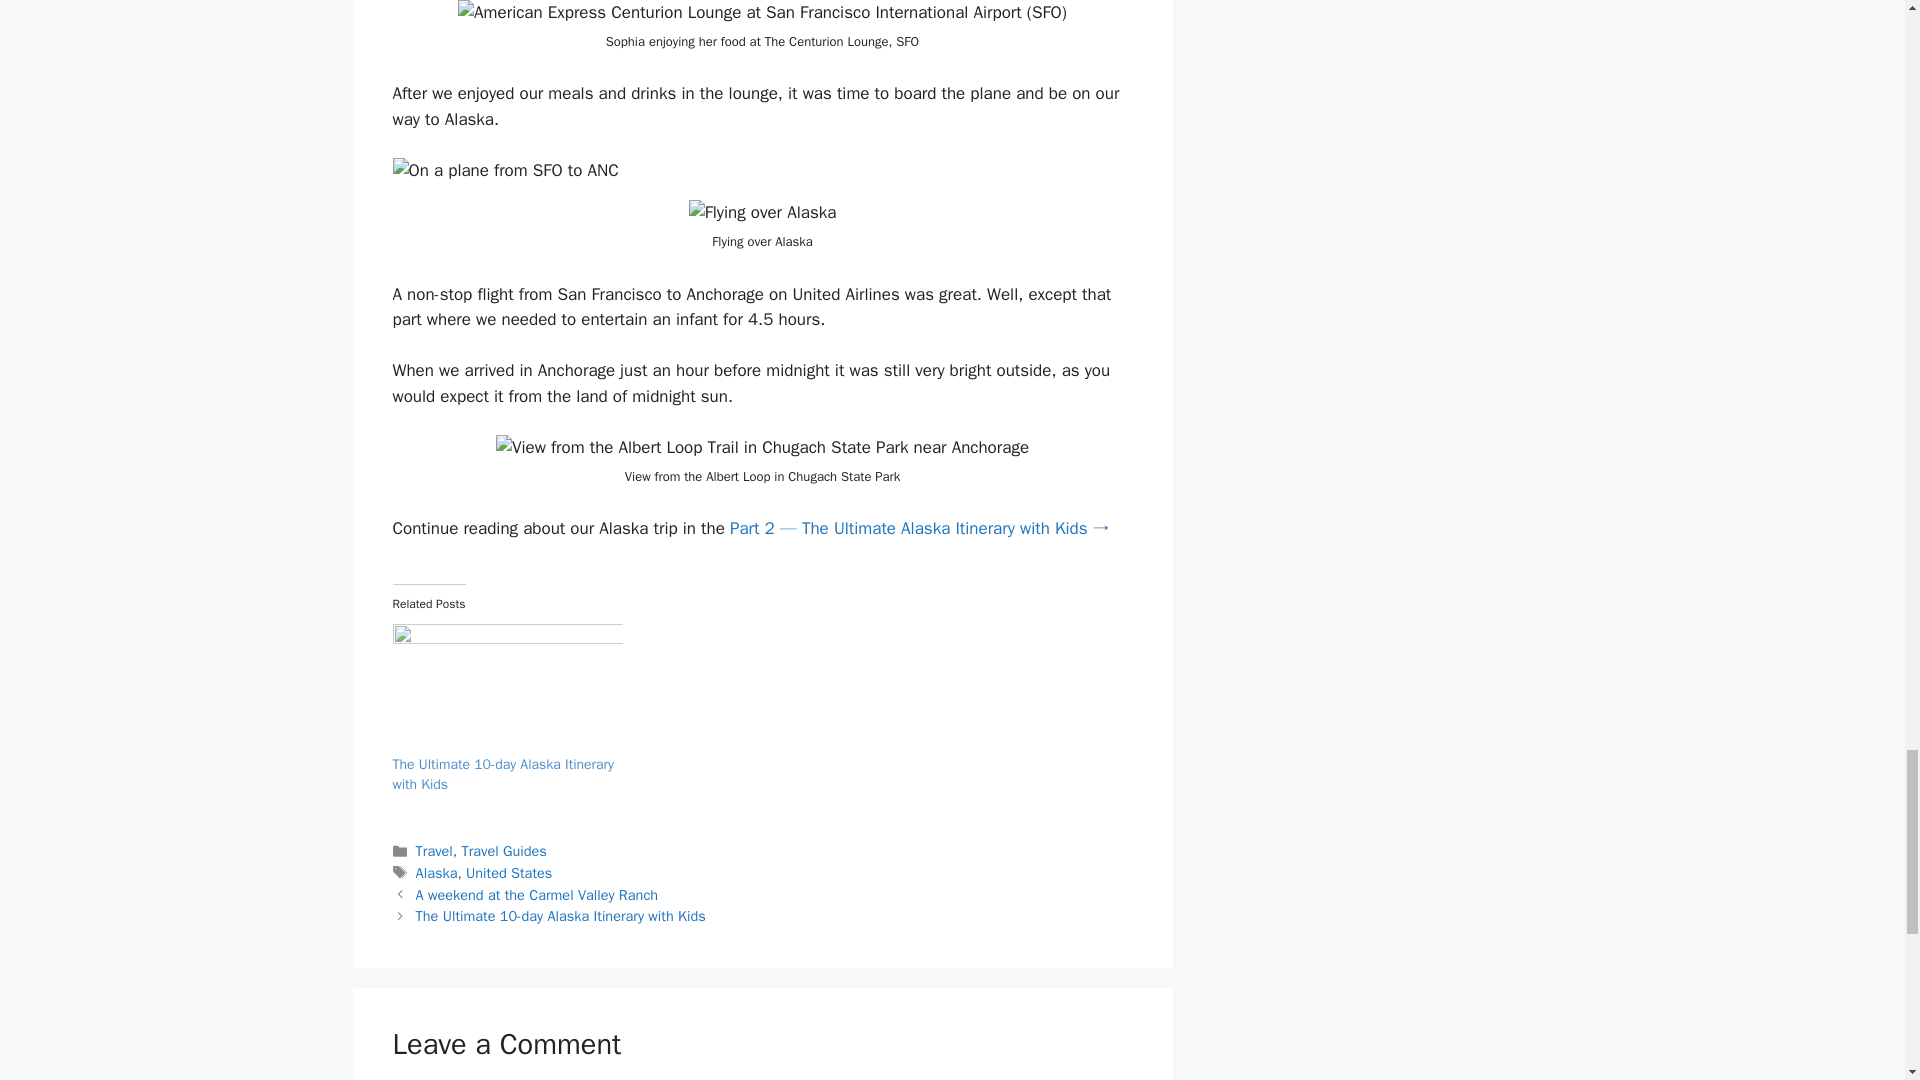  I want to click on Alaska, so click(437, 873).